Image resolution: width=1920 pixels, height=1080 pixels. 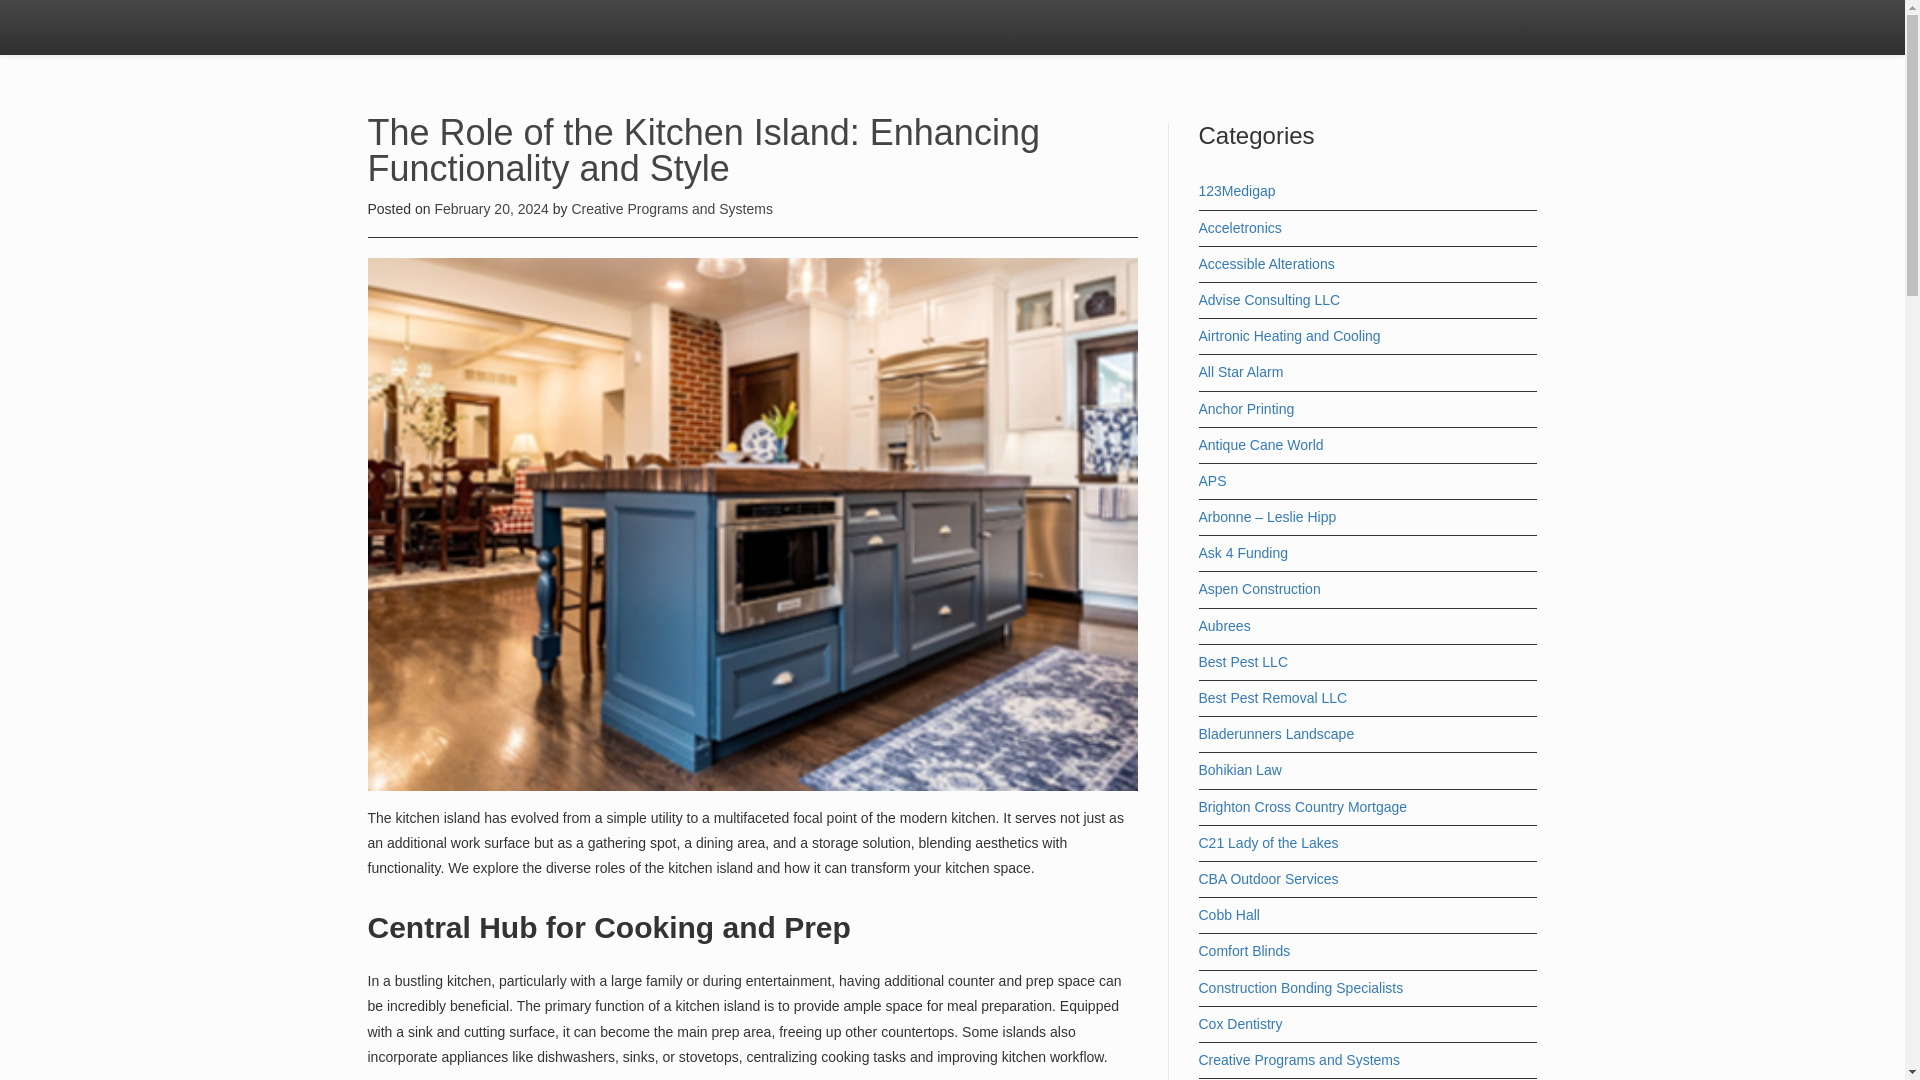 I want to click on Creative Programs and Systems, so click(x=672, y=208).